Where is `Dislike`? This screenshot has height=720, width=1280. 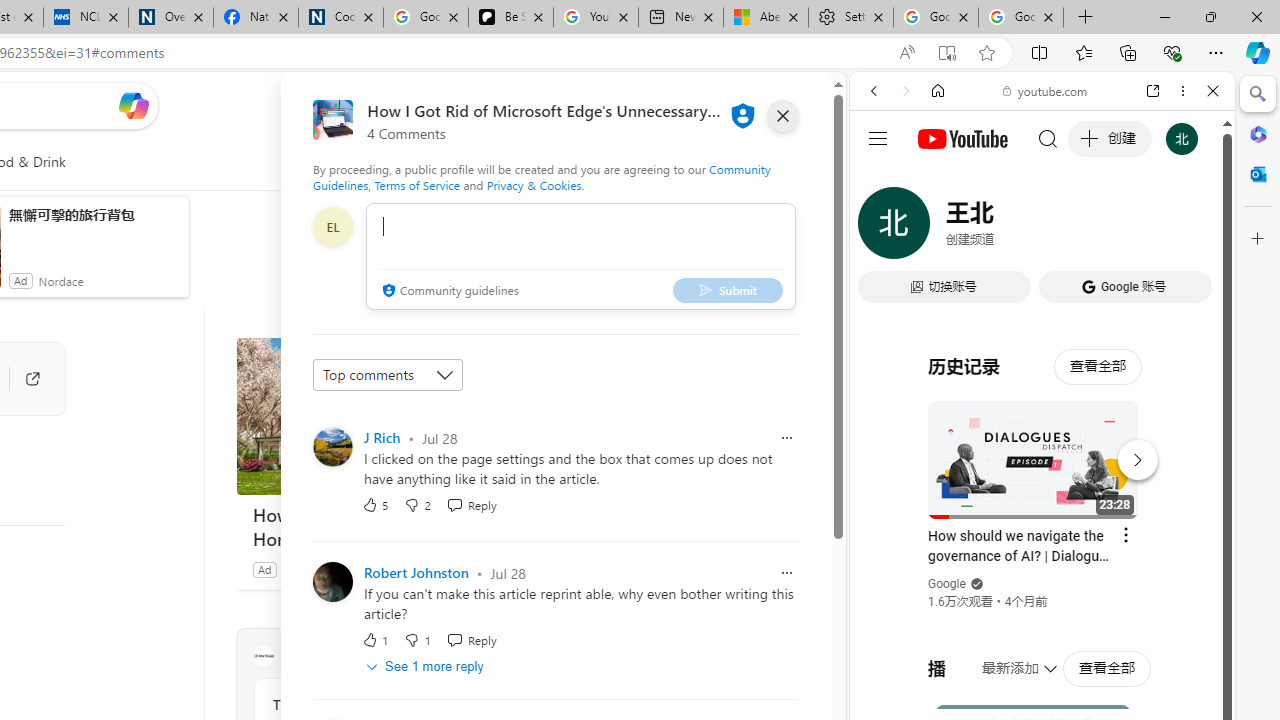
Dislike is located at coordinates (417, 640).